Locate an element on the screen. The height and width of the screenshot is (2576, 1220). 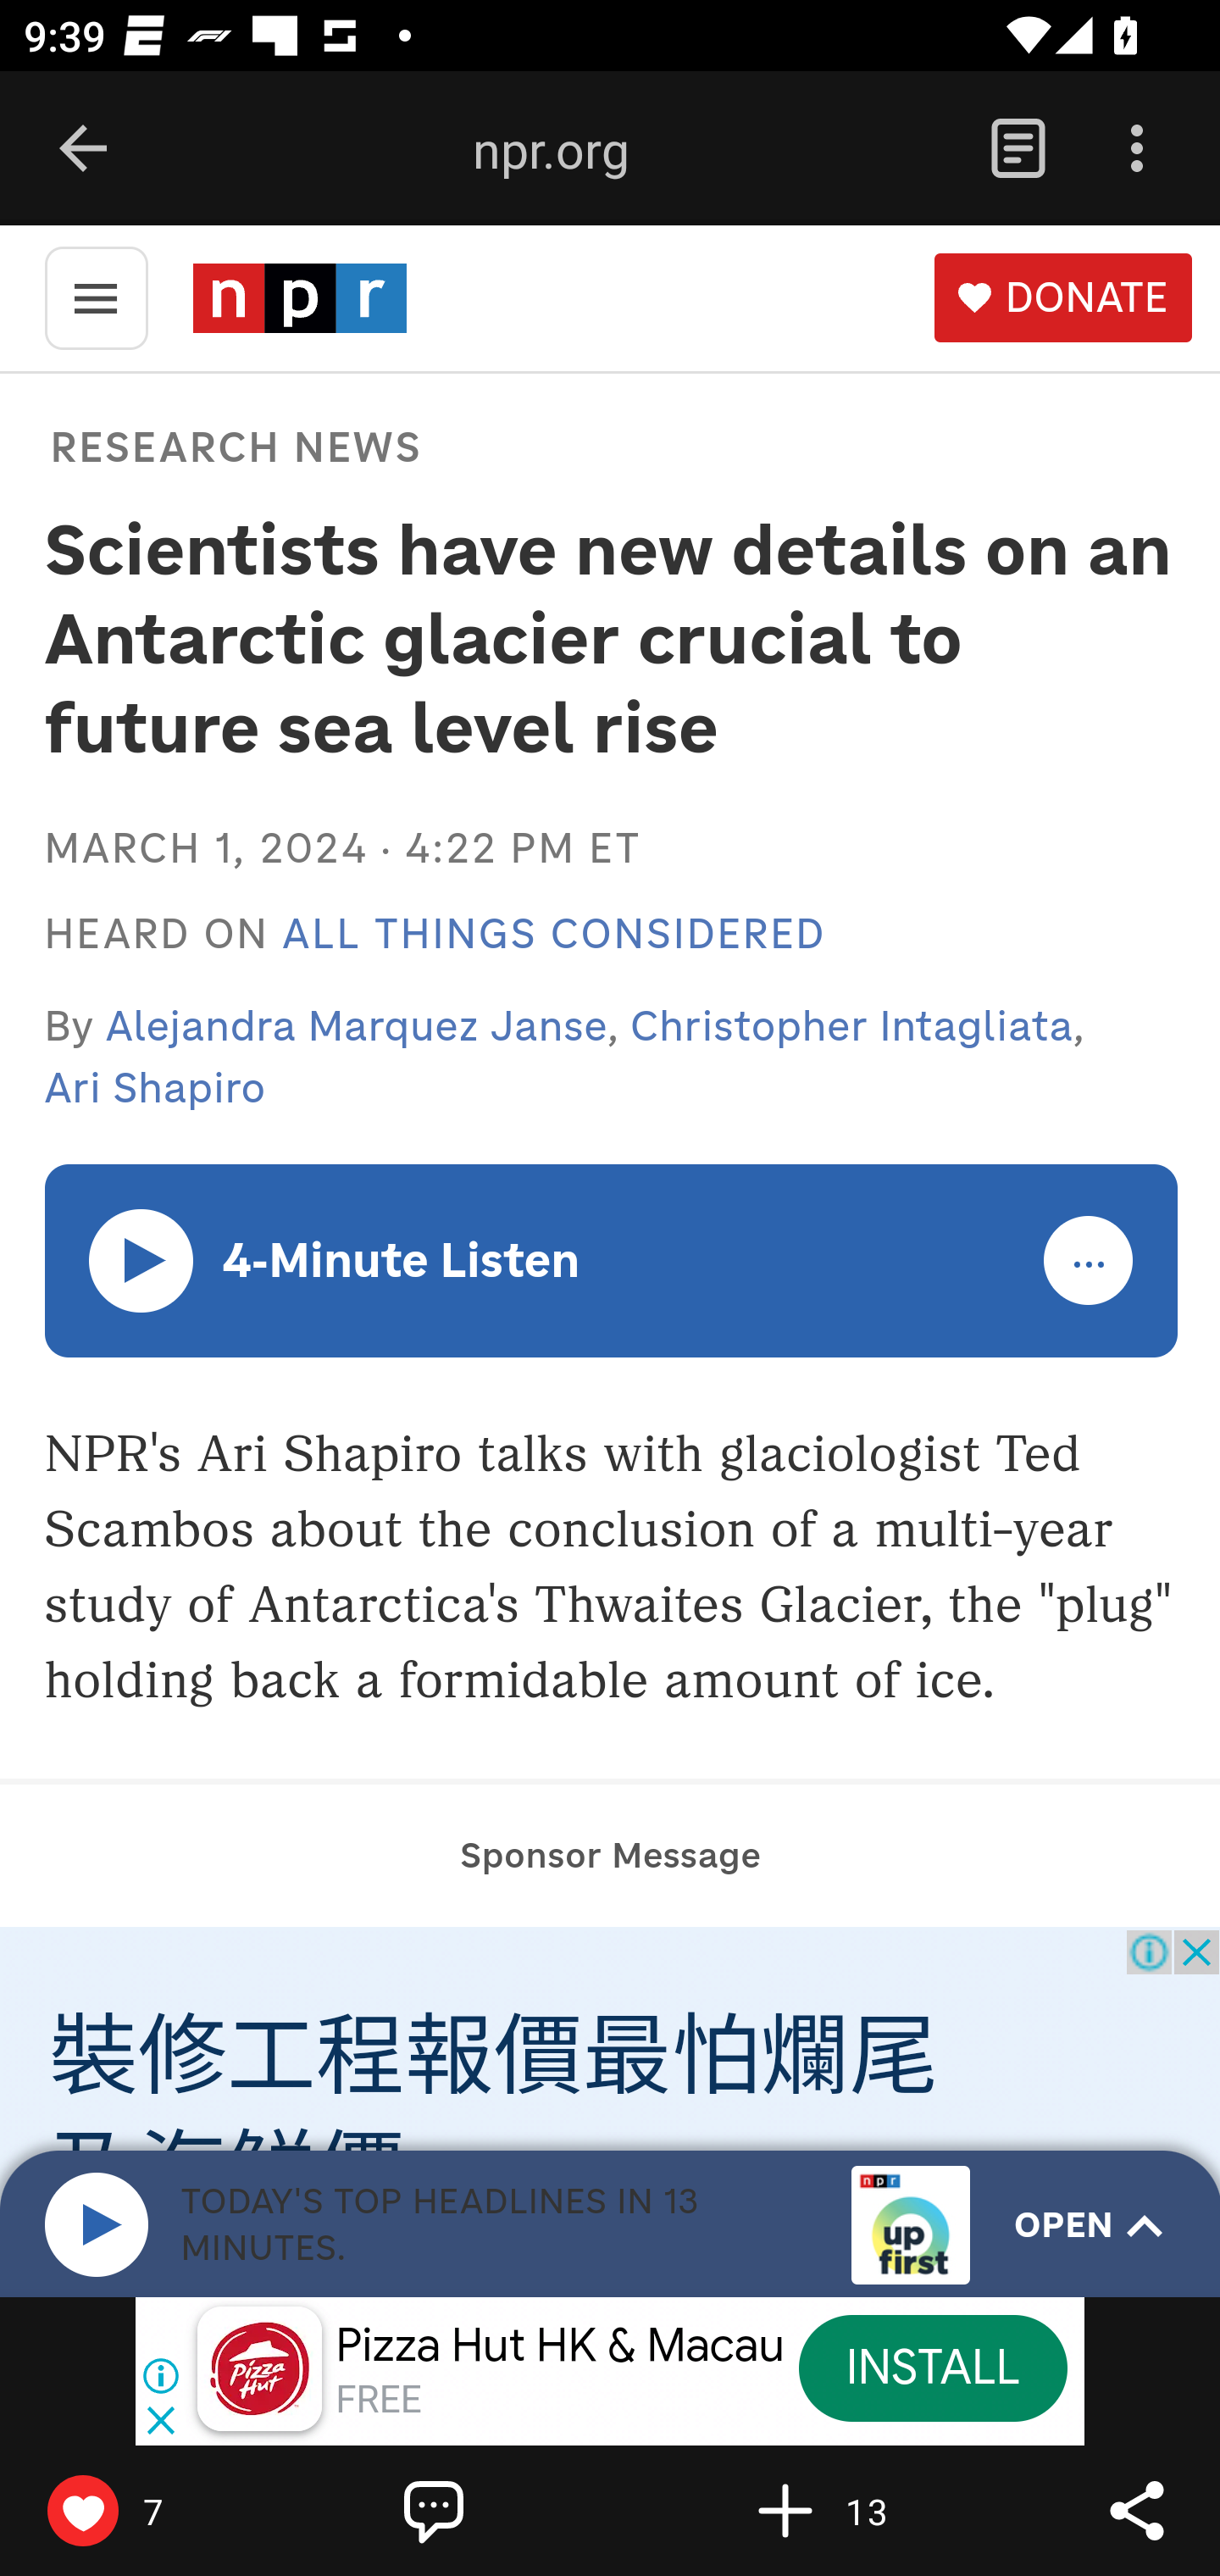
Open Navigation Menu is located at coordinates (96, 296).